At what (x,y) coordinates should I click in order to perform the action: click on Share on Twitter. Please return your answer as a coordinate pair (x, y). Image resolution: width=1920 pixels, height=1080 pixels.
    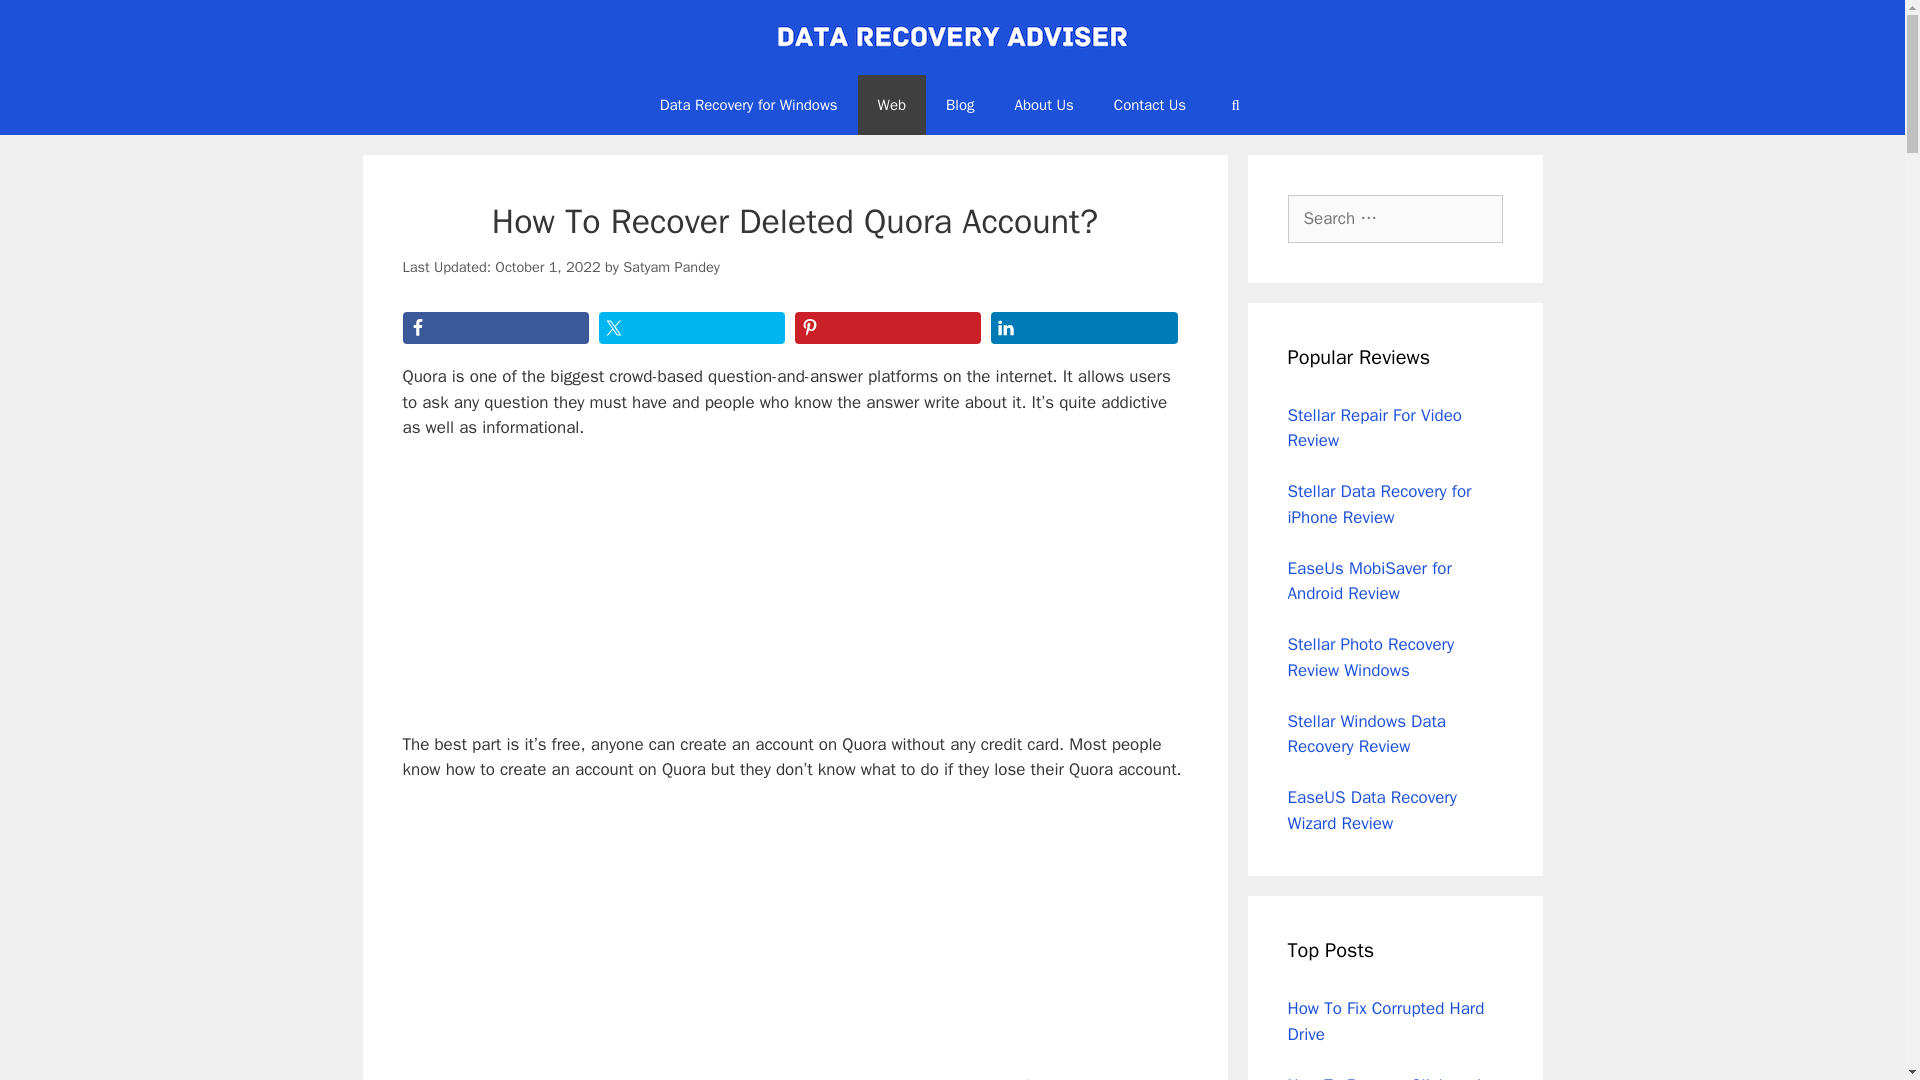
    Looking at the image, I should click on (692, 328).